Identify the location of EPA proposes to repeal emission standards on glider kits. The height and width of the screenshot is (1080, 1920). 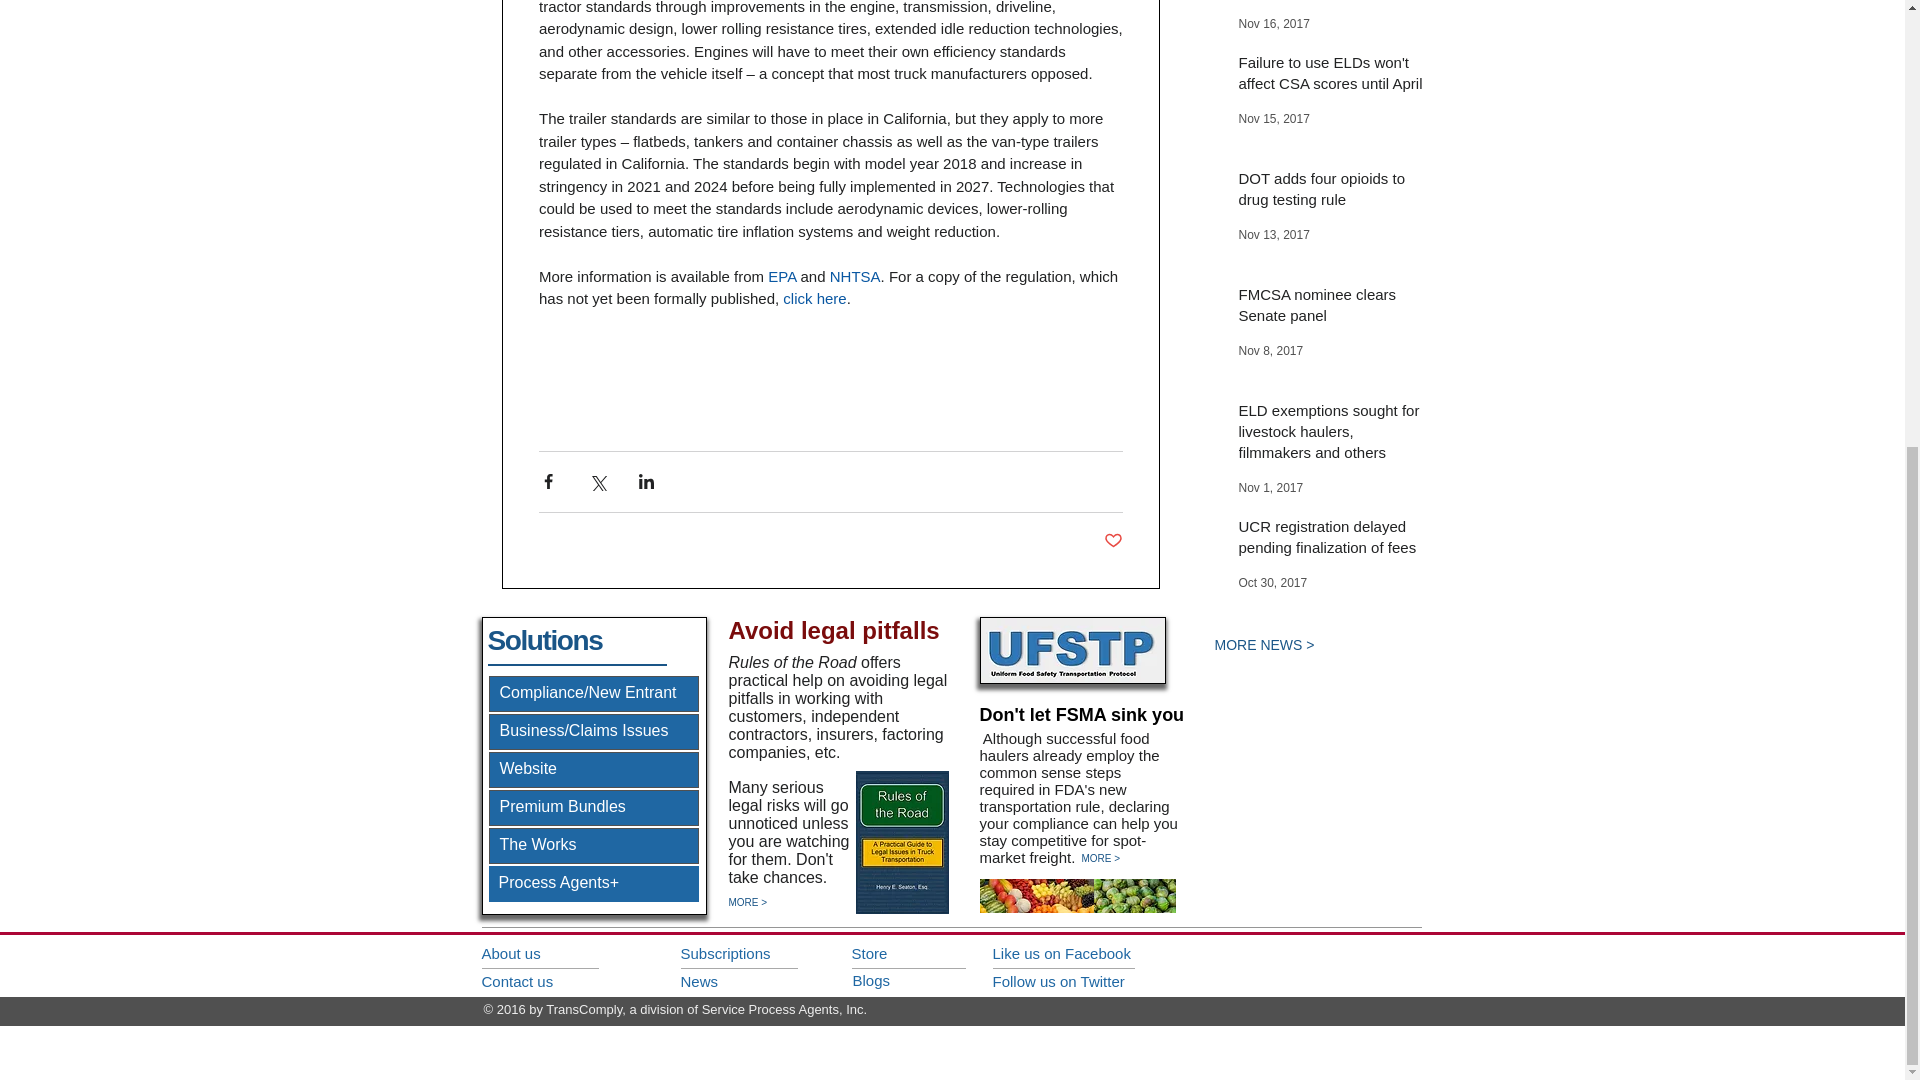
(1331, 3).